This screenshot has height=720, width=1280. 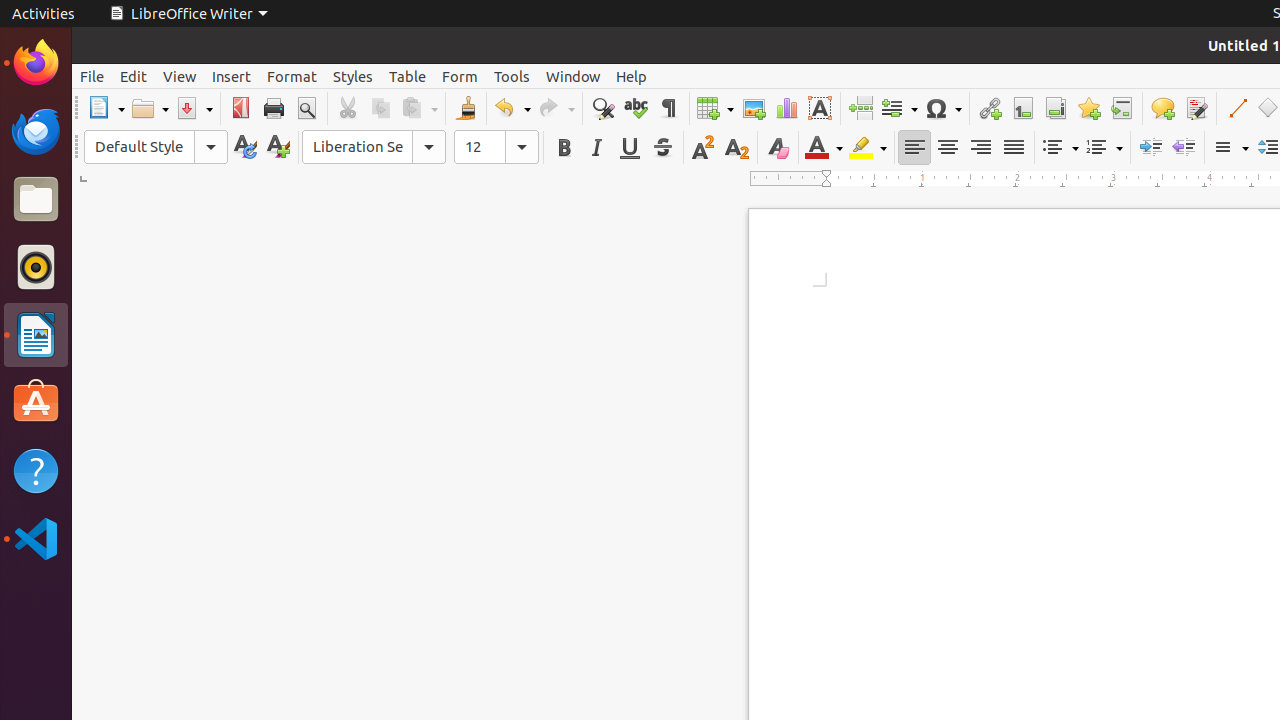 What do you see at coordinates (380, 108) in the screenshot?
I see `Copy` at bounding box center [380, 108].